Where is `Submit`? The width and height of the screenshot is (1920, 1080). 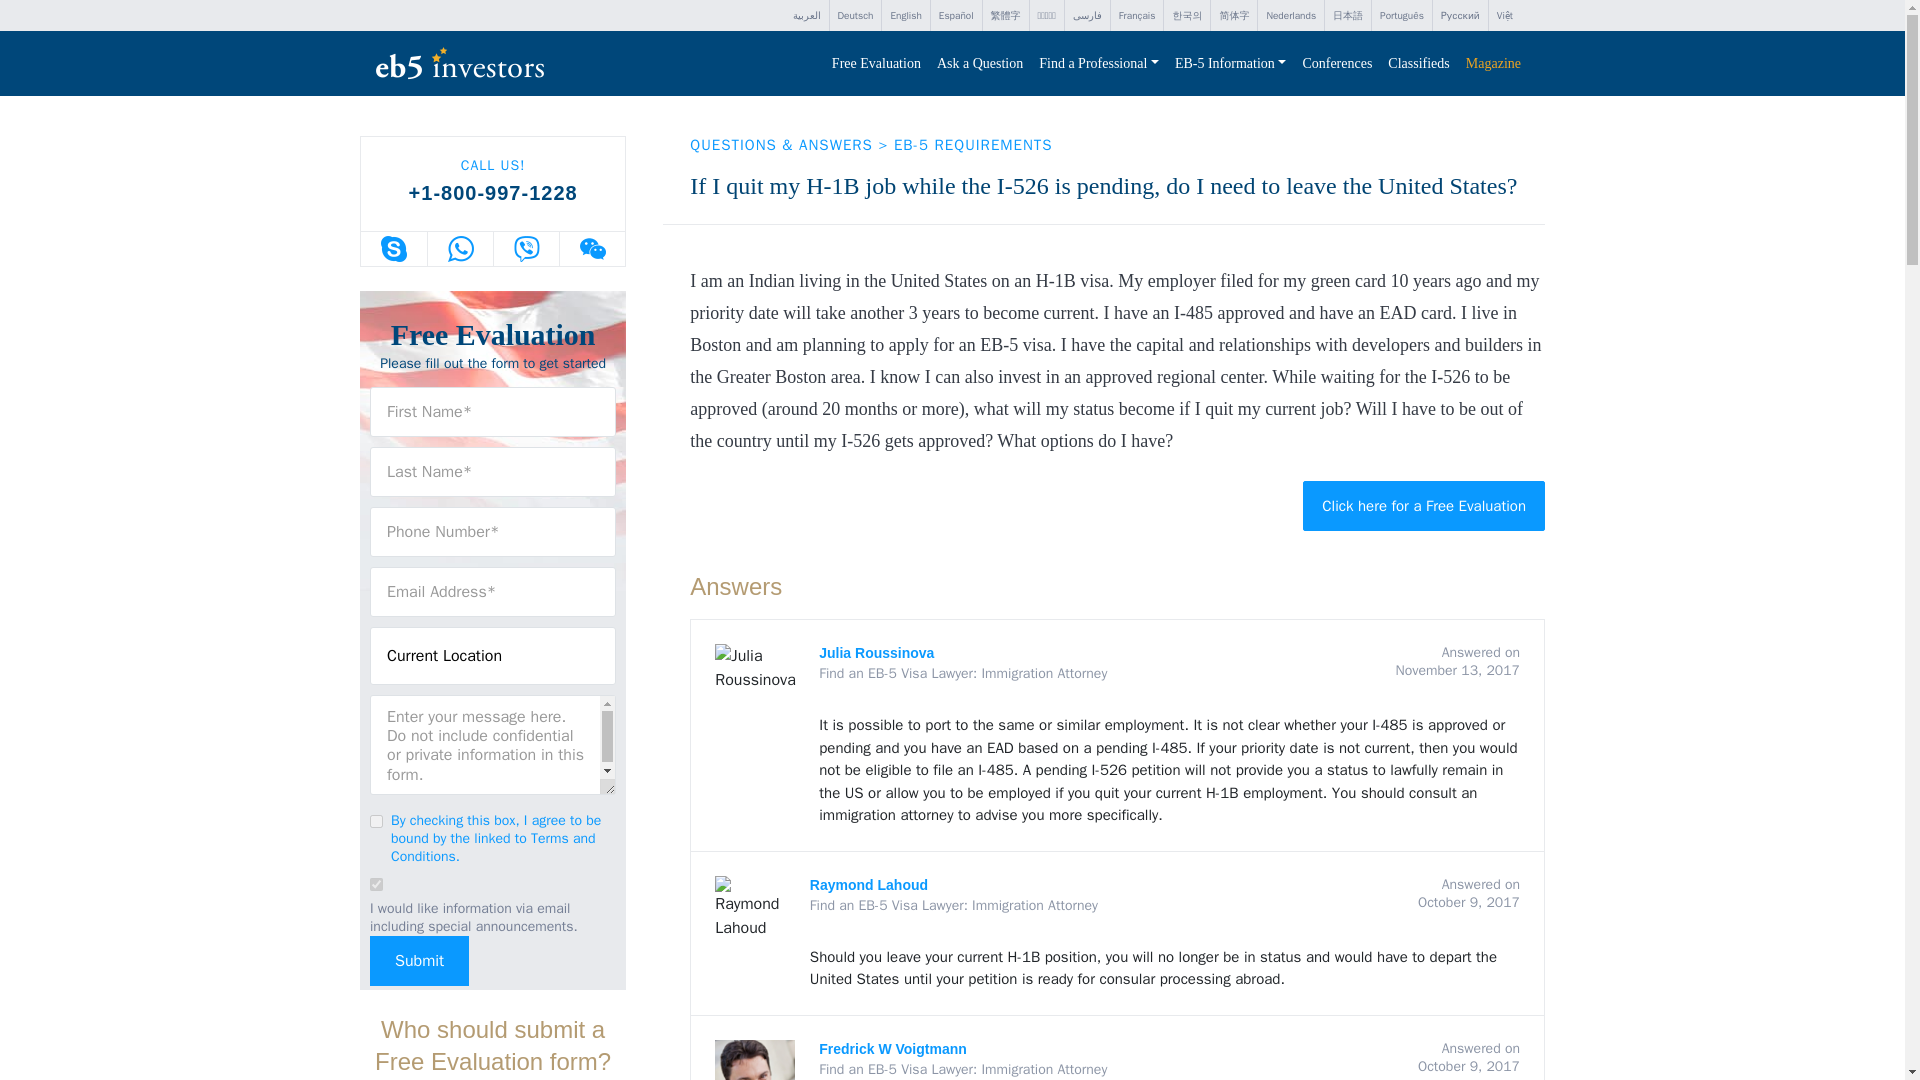 Submit is located at coordinates (419, 961).